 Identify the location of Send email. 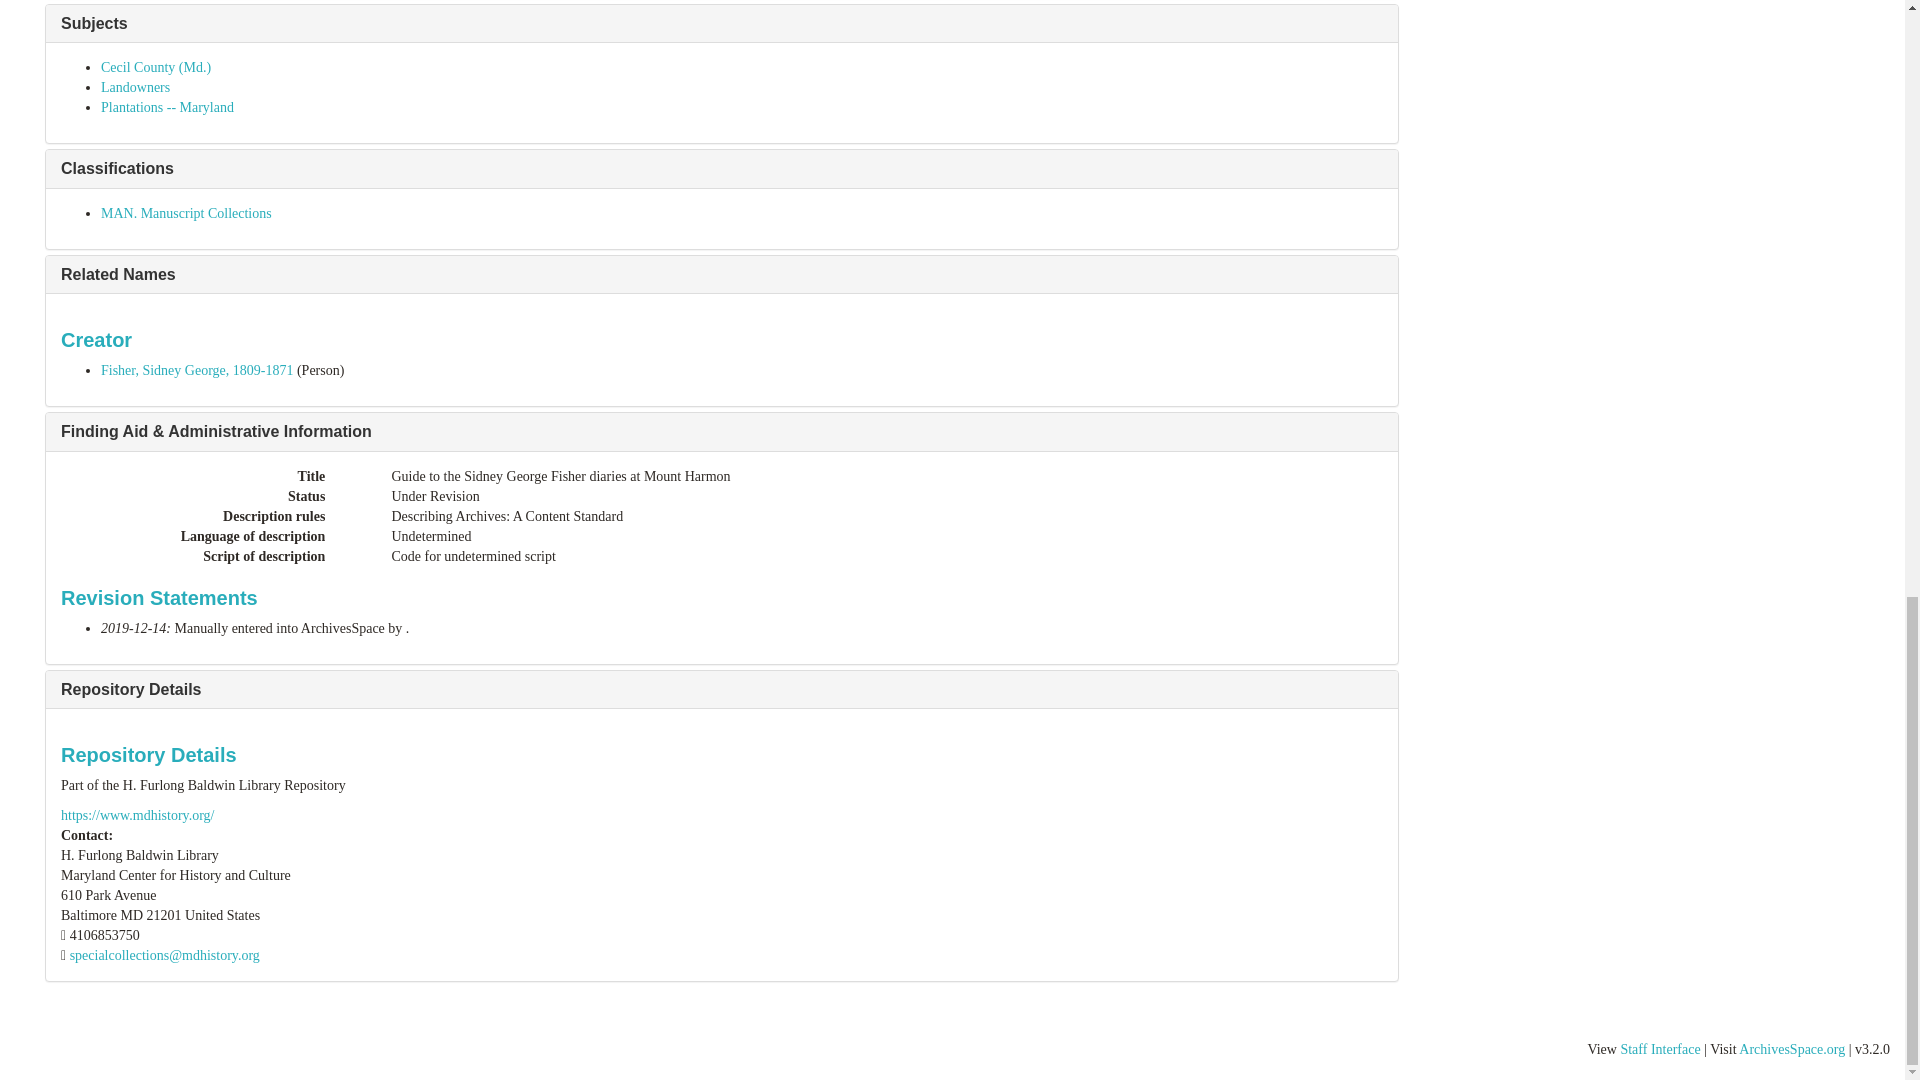
(164, 956).